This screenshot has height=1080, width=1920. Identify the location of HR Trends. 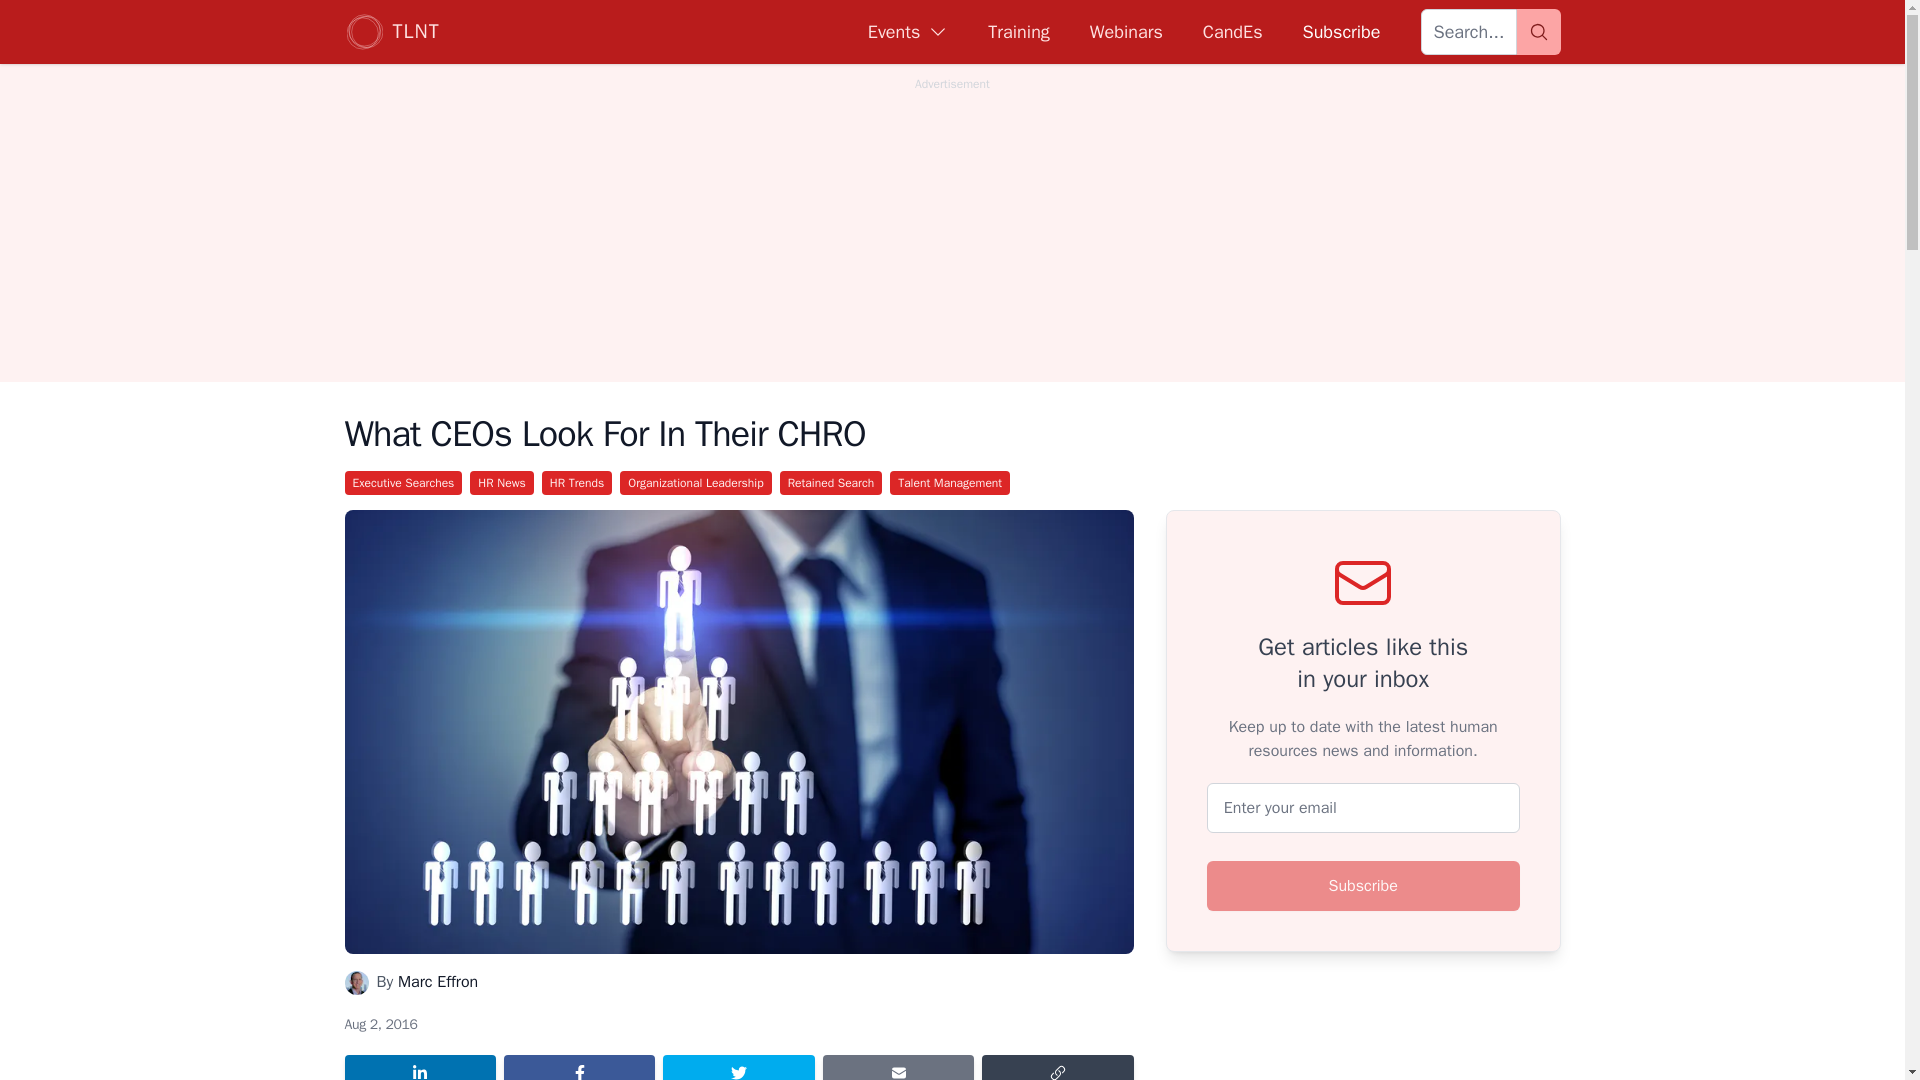
(576, 482).